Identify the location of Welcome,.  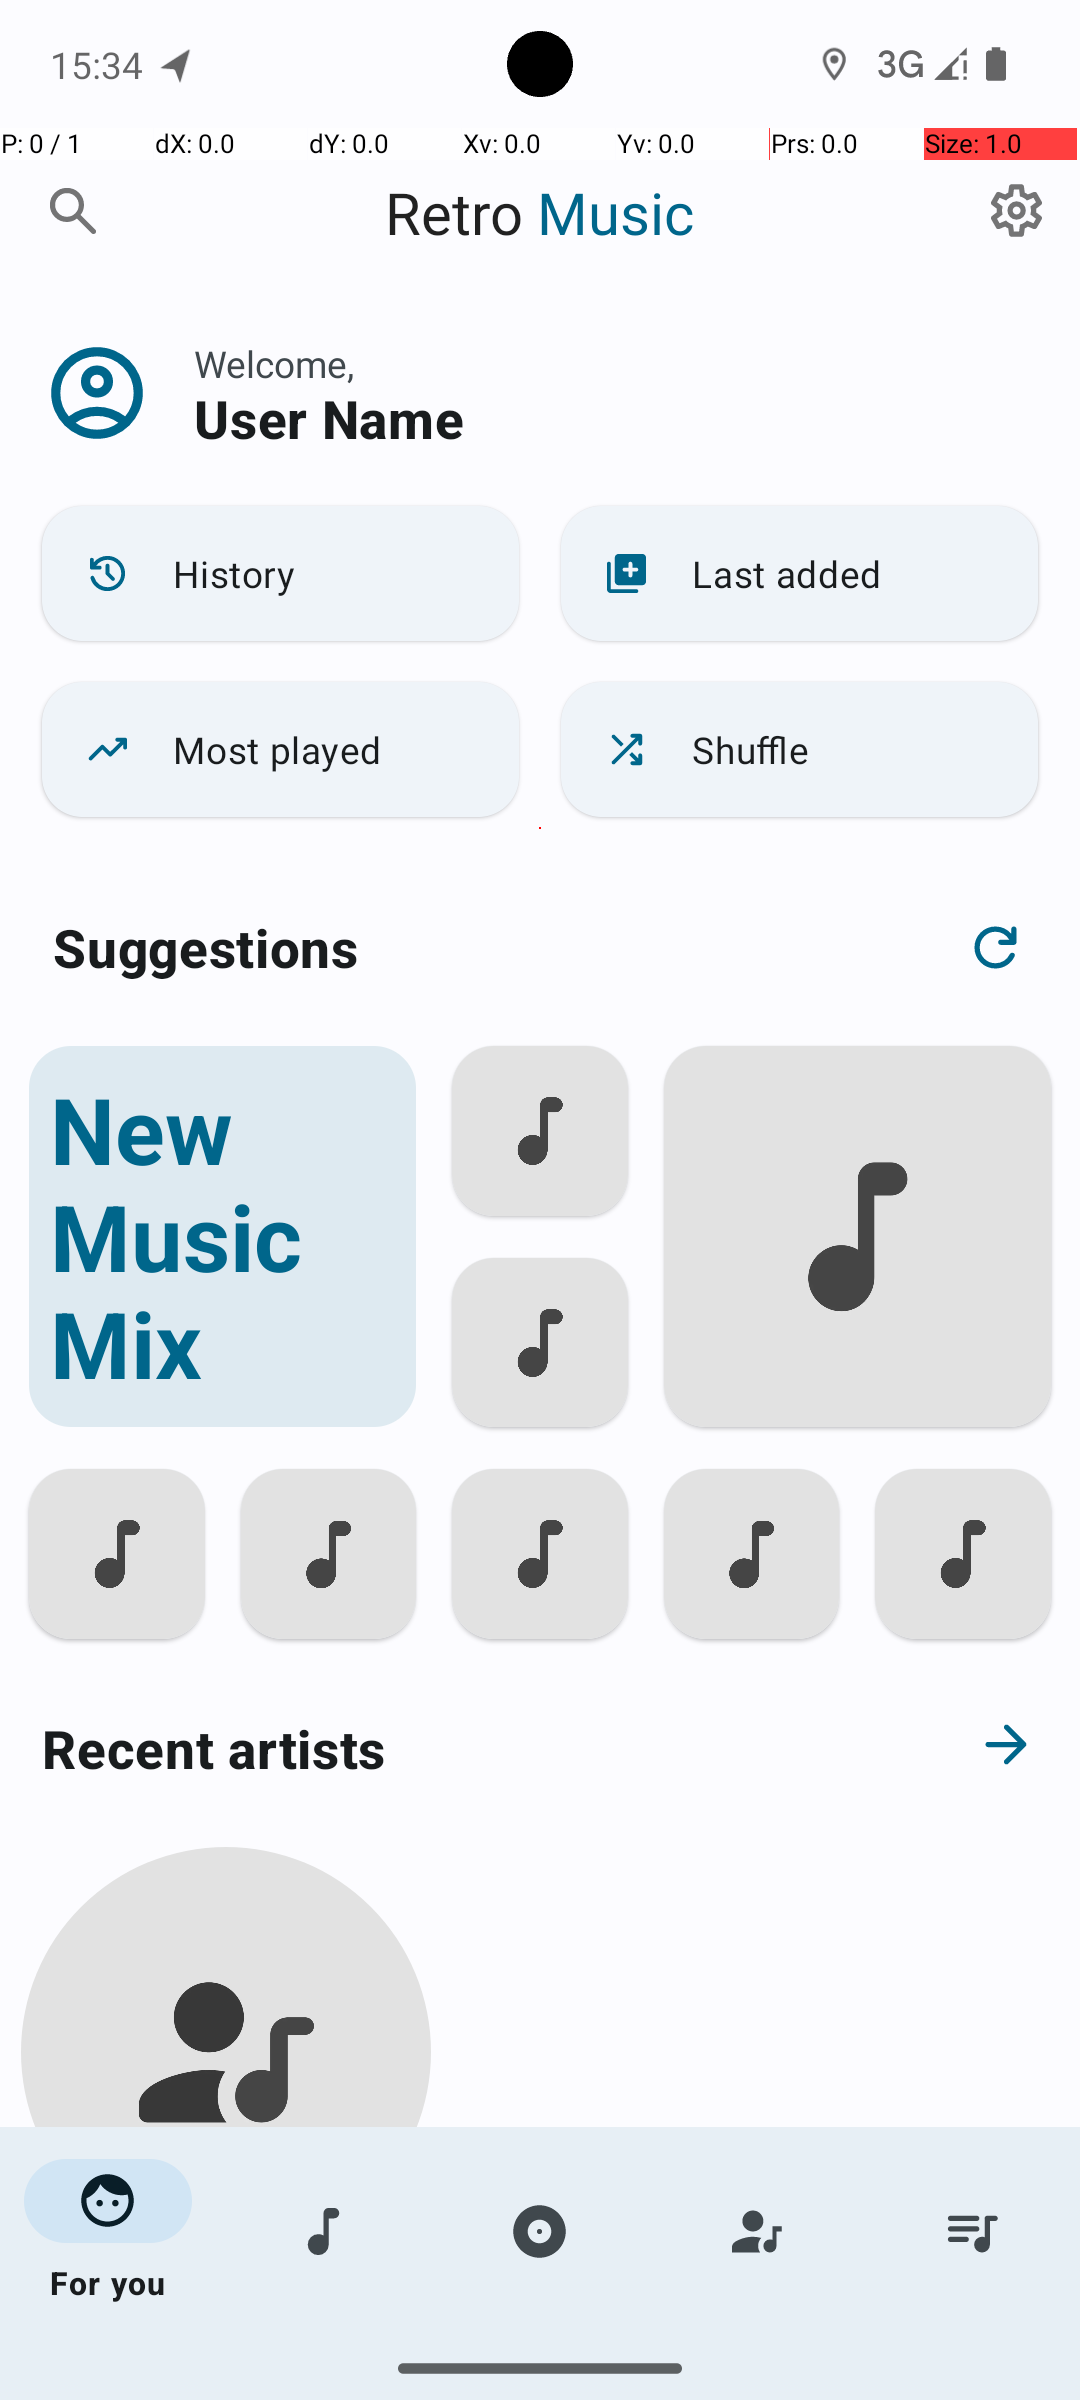
(274, 364).